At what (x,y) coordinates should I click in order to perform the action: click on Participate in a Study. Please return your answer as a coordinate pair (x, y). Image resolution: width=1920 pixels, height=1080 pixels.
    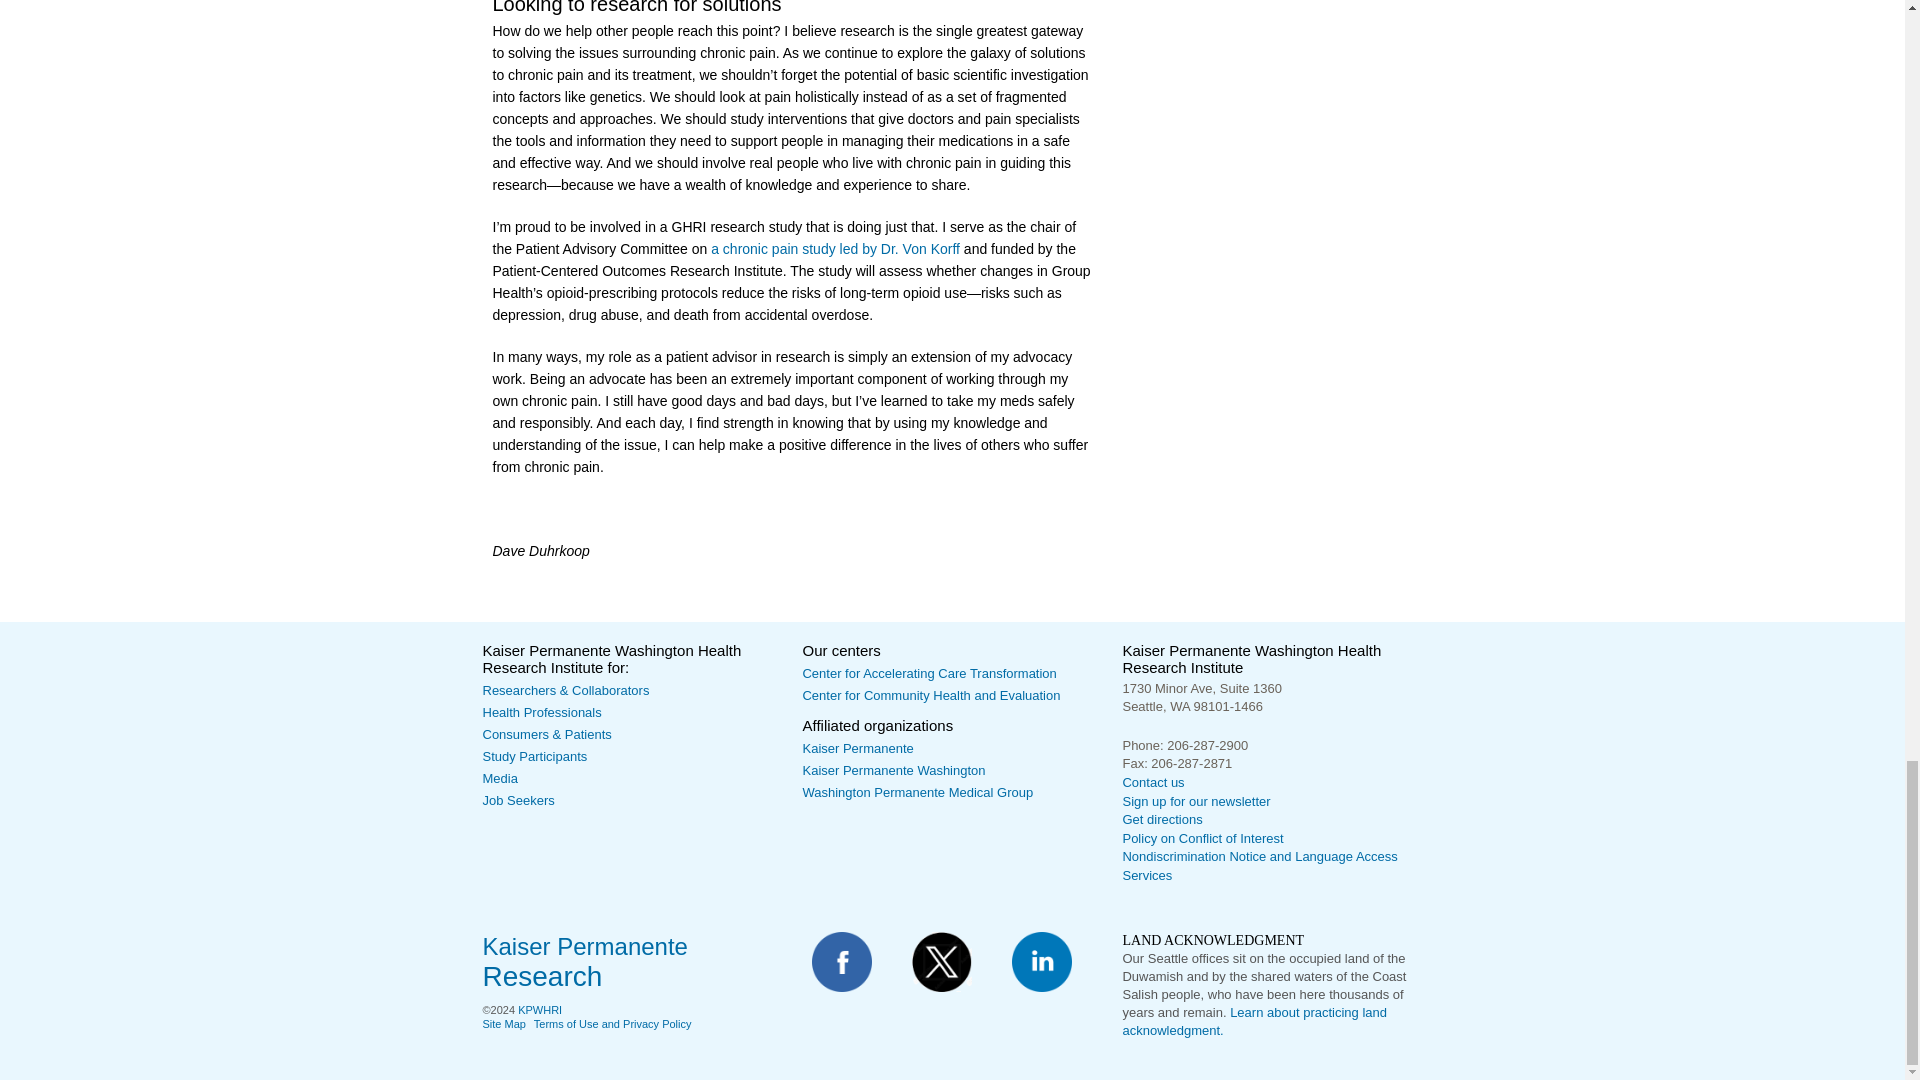
    Looking at the image, I should click on (534, 756).